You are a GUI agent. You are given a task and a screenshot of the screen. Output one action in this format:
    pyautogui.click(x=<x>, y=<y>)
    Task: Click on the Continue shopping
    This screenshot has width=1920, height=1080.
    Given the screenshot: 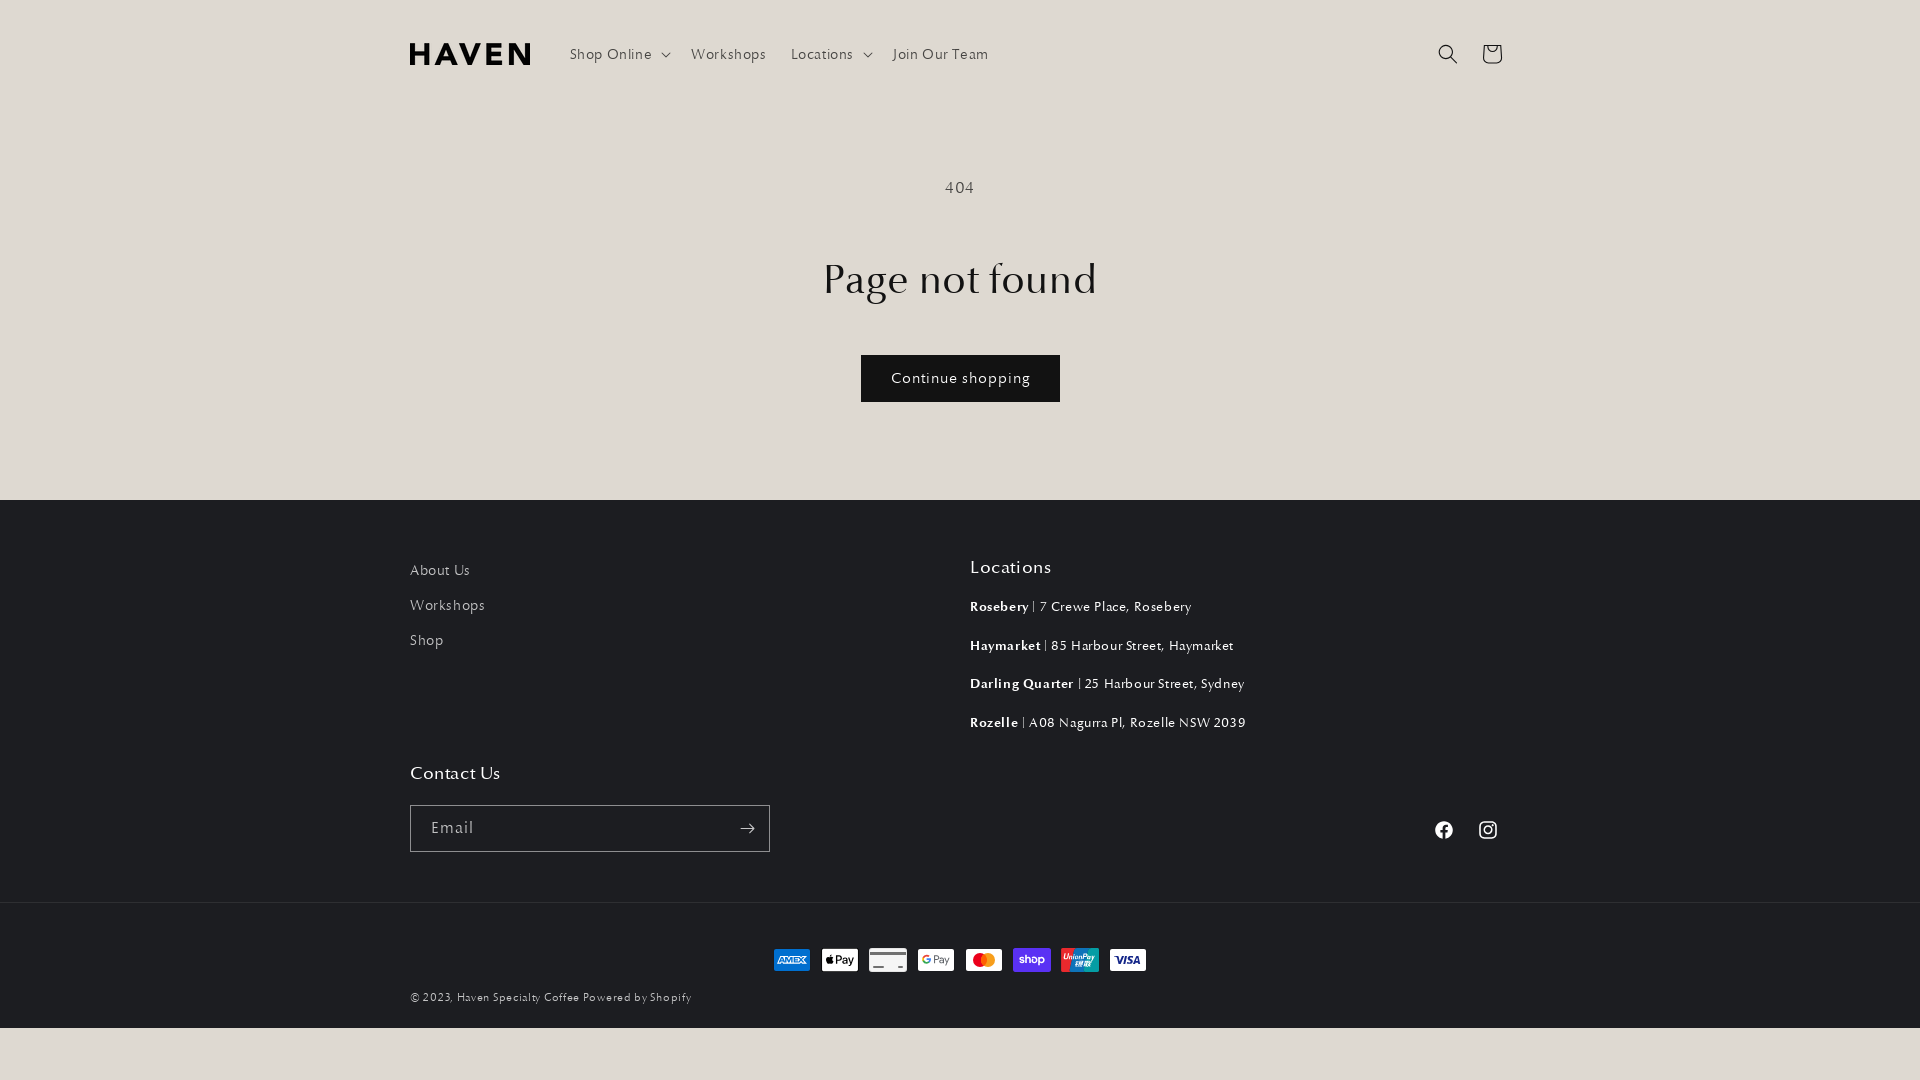 What is the action you would take?
    pyautogui.click(x=960, y=378)
    